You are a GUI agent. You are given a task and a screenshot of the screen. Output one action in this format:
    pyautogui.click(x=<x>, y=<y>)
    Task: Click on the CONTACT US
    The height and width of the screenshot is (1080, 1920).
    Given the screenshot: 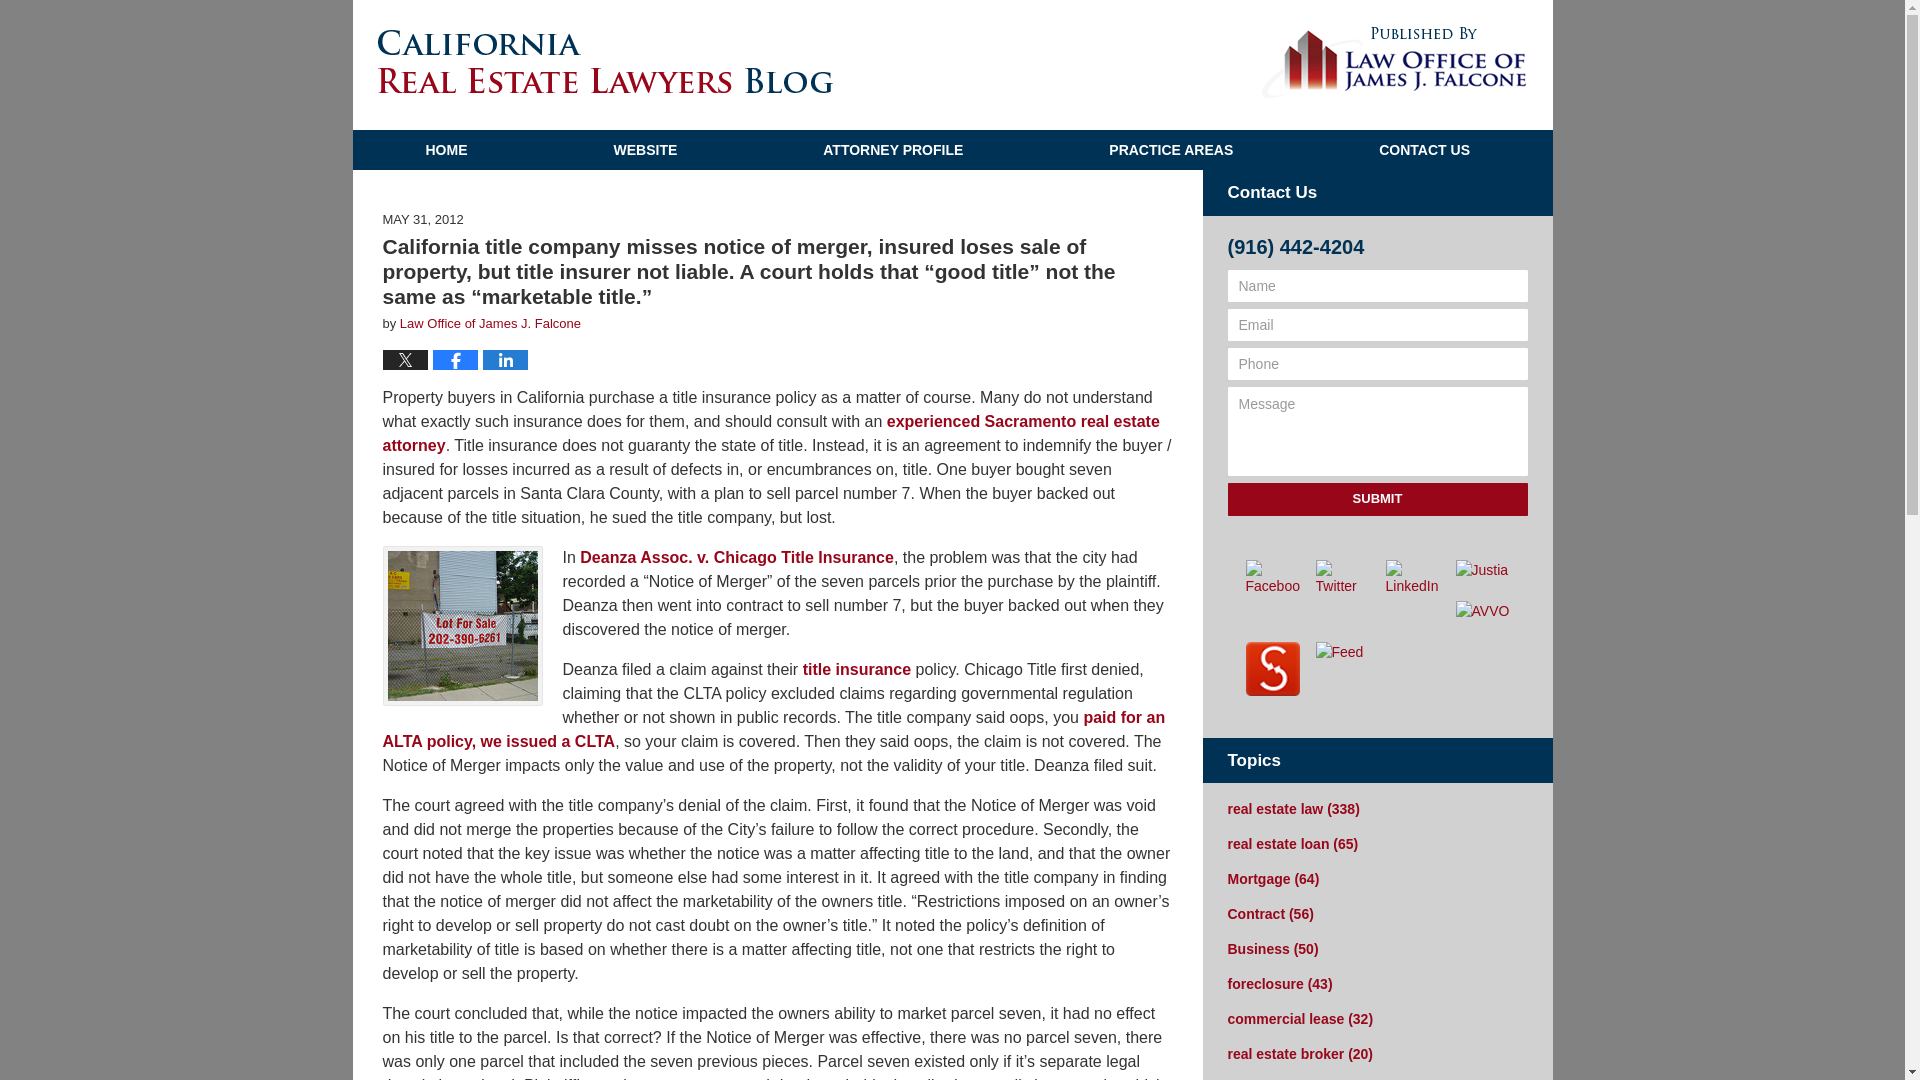 What is the action you would take?
    pyautogui.click(x=1424, y=149)
    